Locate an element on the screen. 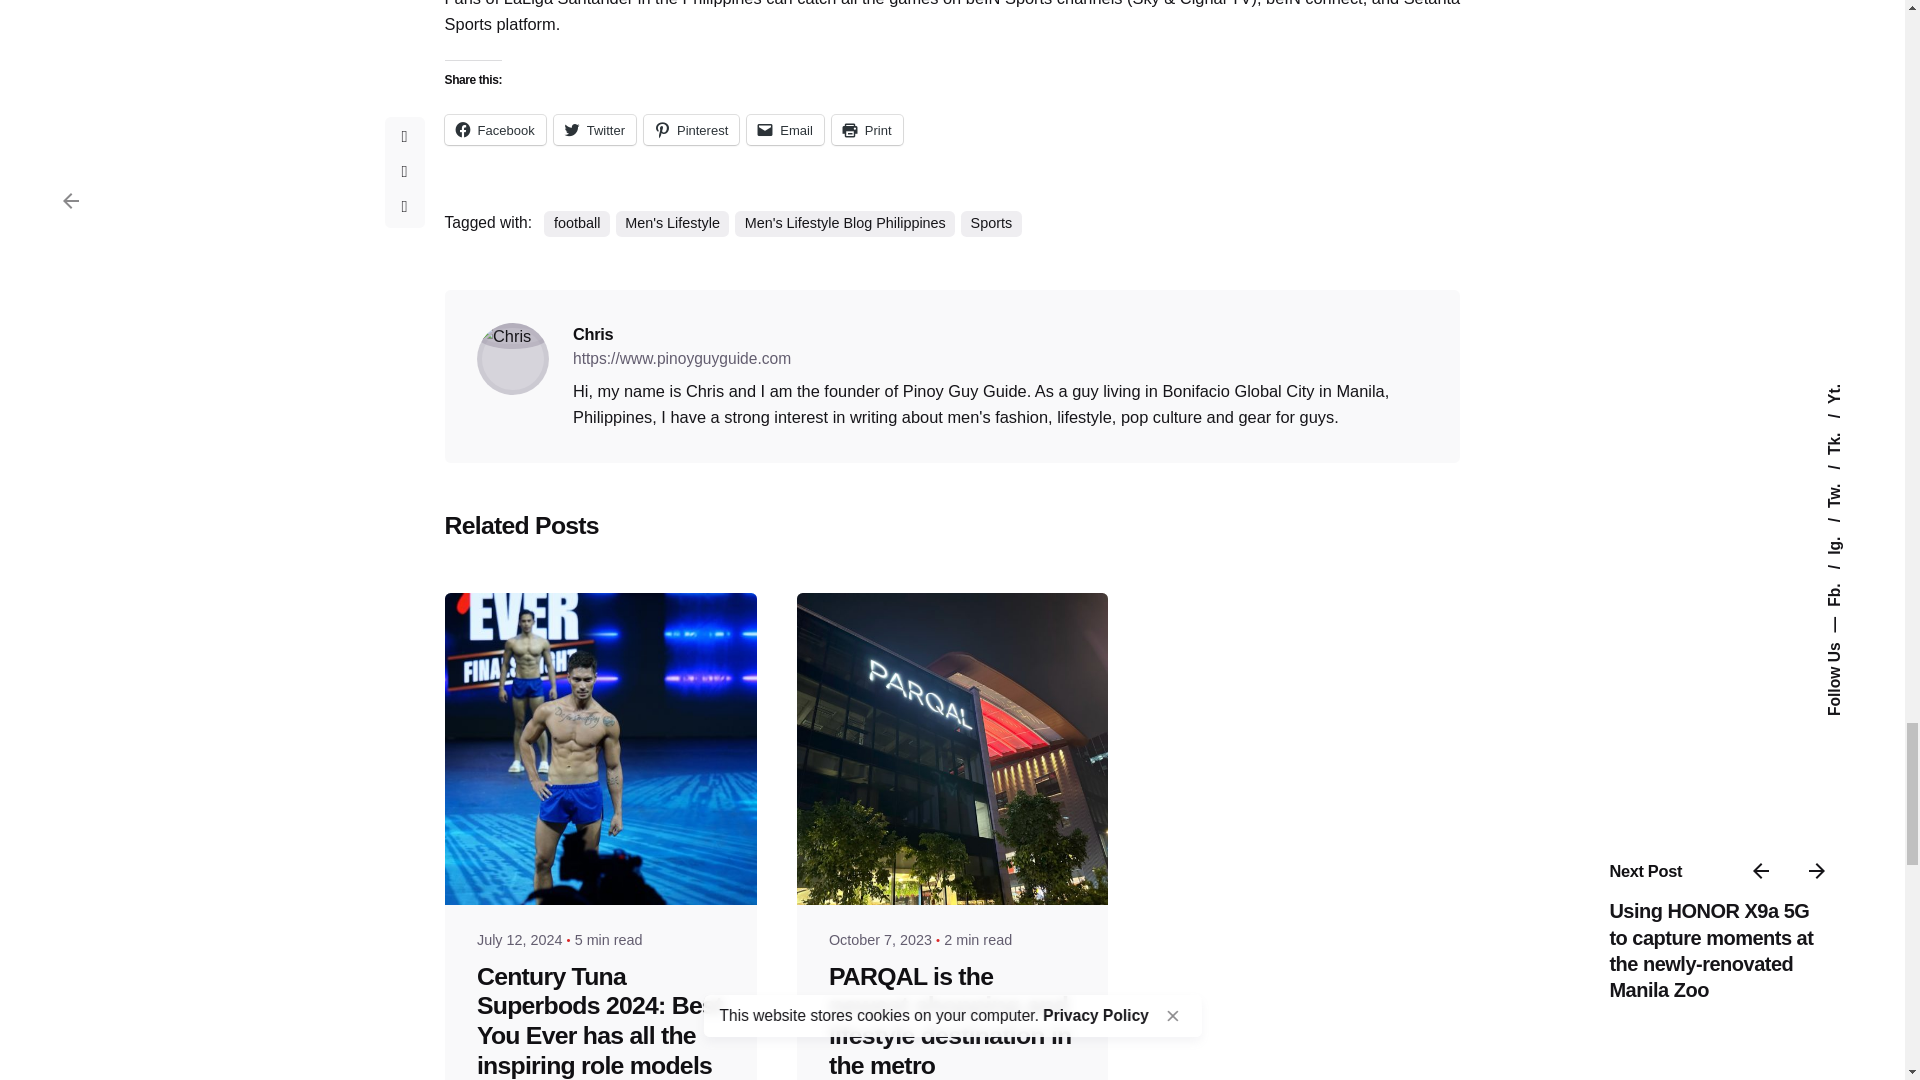  Click to email a link to a friend is located at coordinates (784, 129).